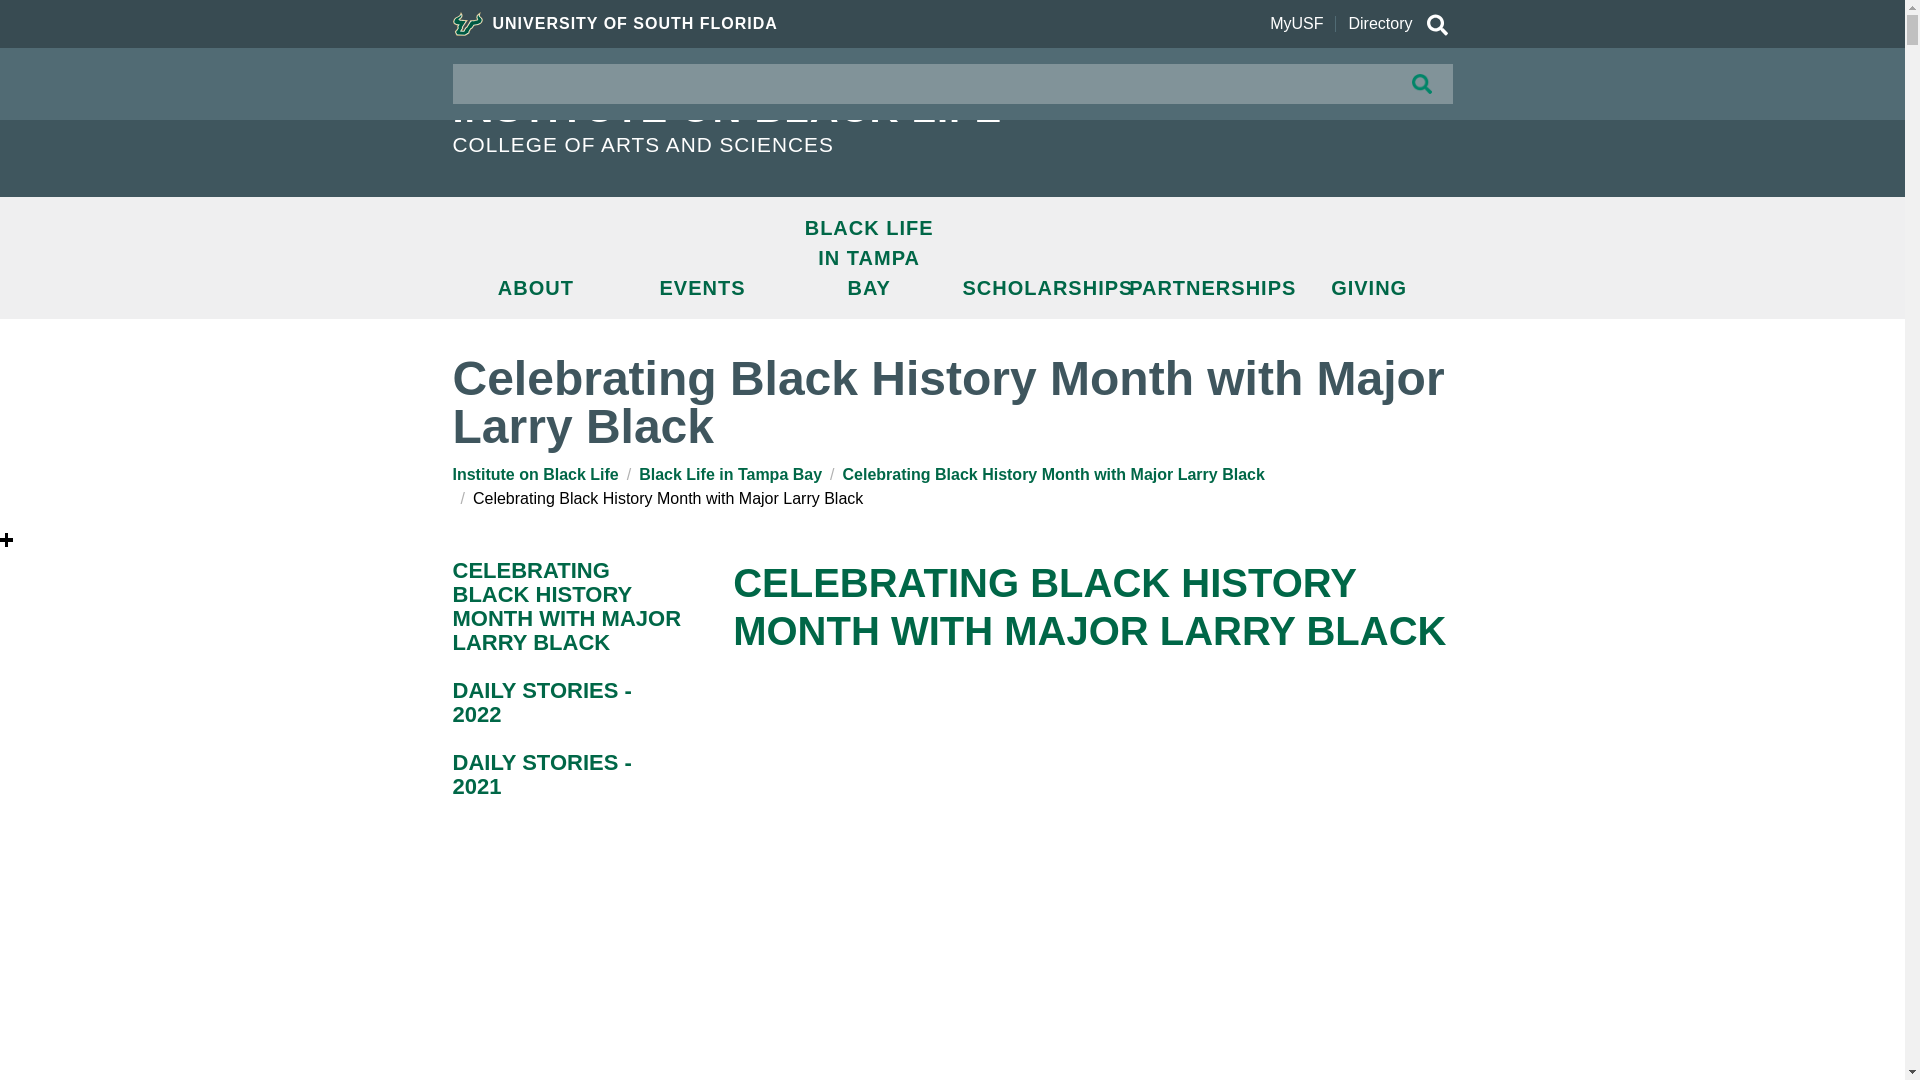 The height and width of the screenshot is (1080, 1920). I want to click on Daily Stories - 2022, so click(568, 702).